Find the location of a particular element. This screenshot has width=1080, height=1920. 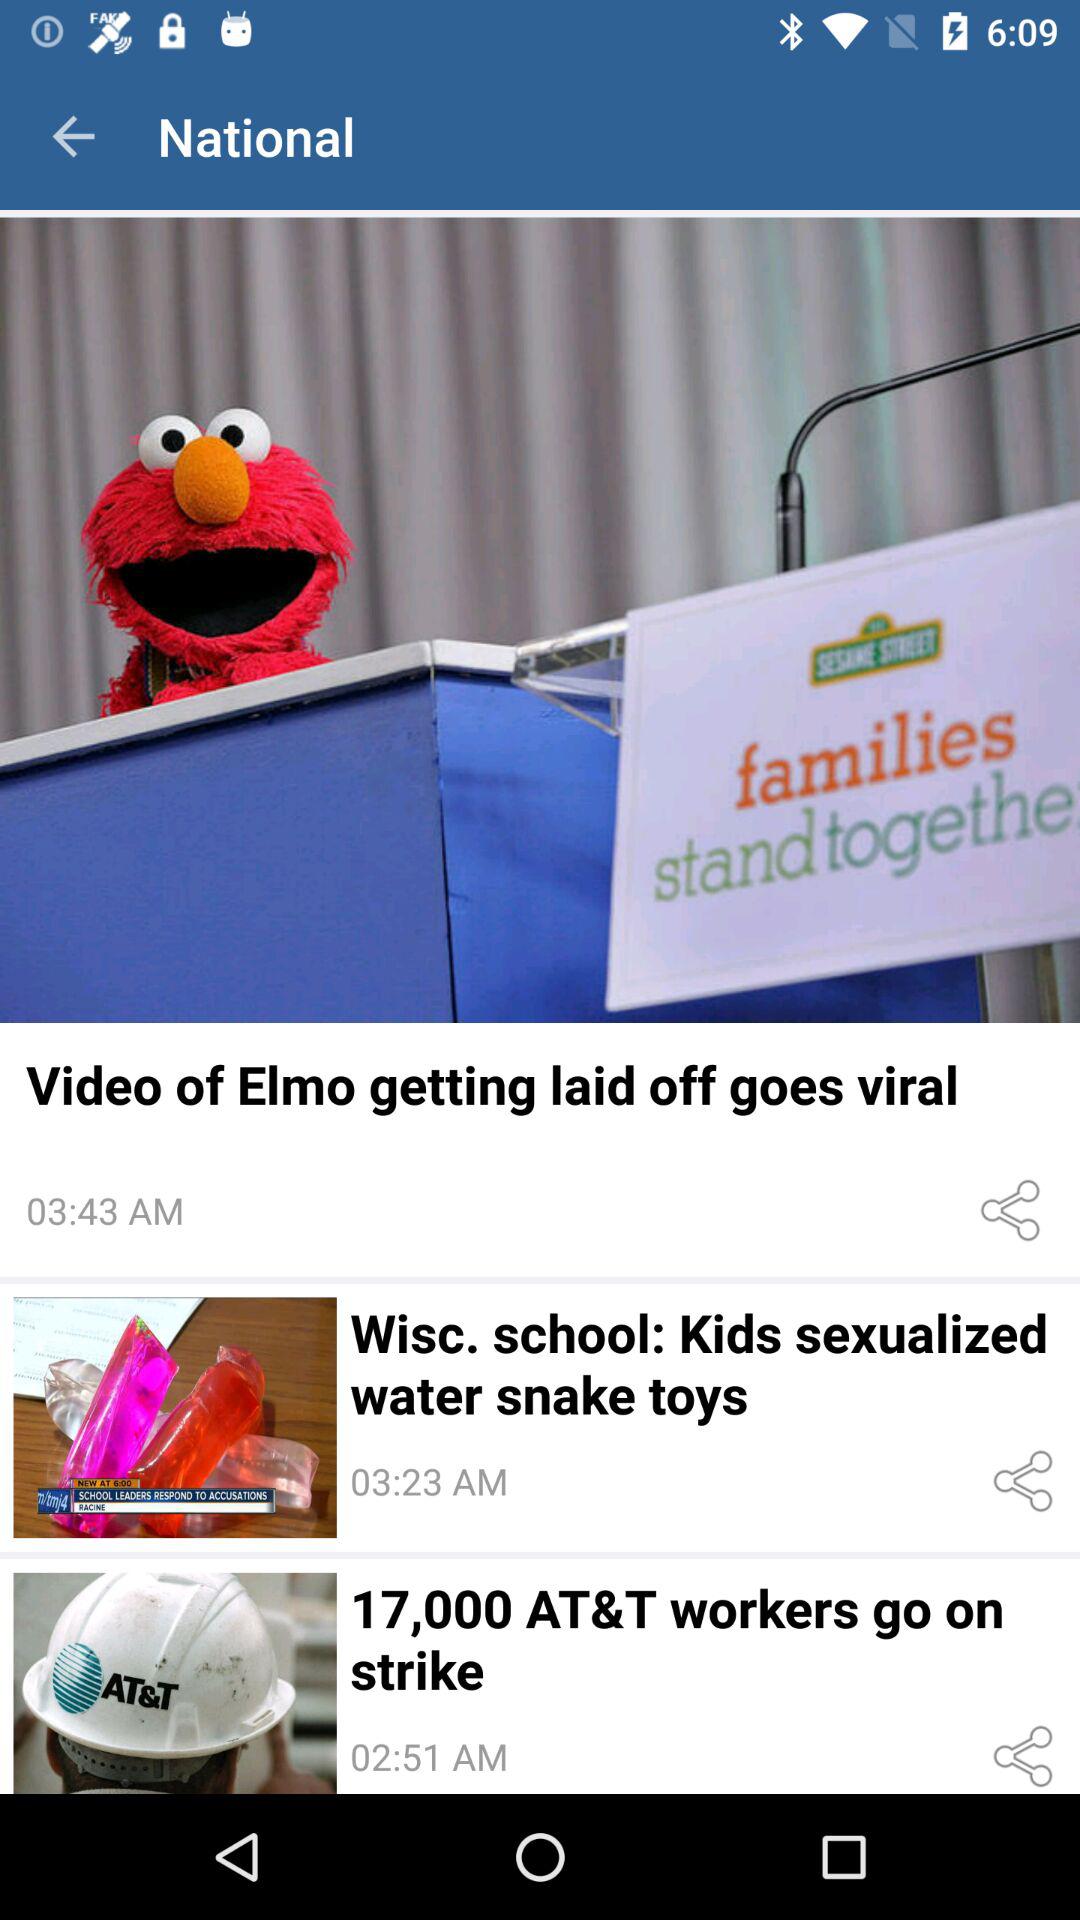

turn on the icon next to the national is located at coordinates (73, 136).